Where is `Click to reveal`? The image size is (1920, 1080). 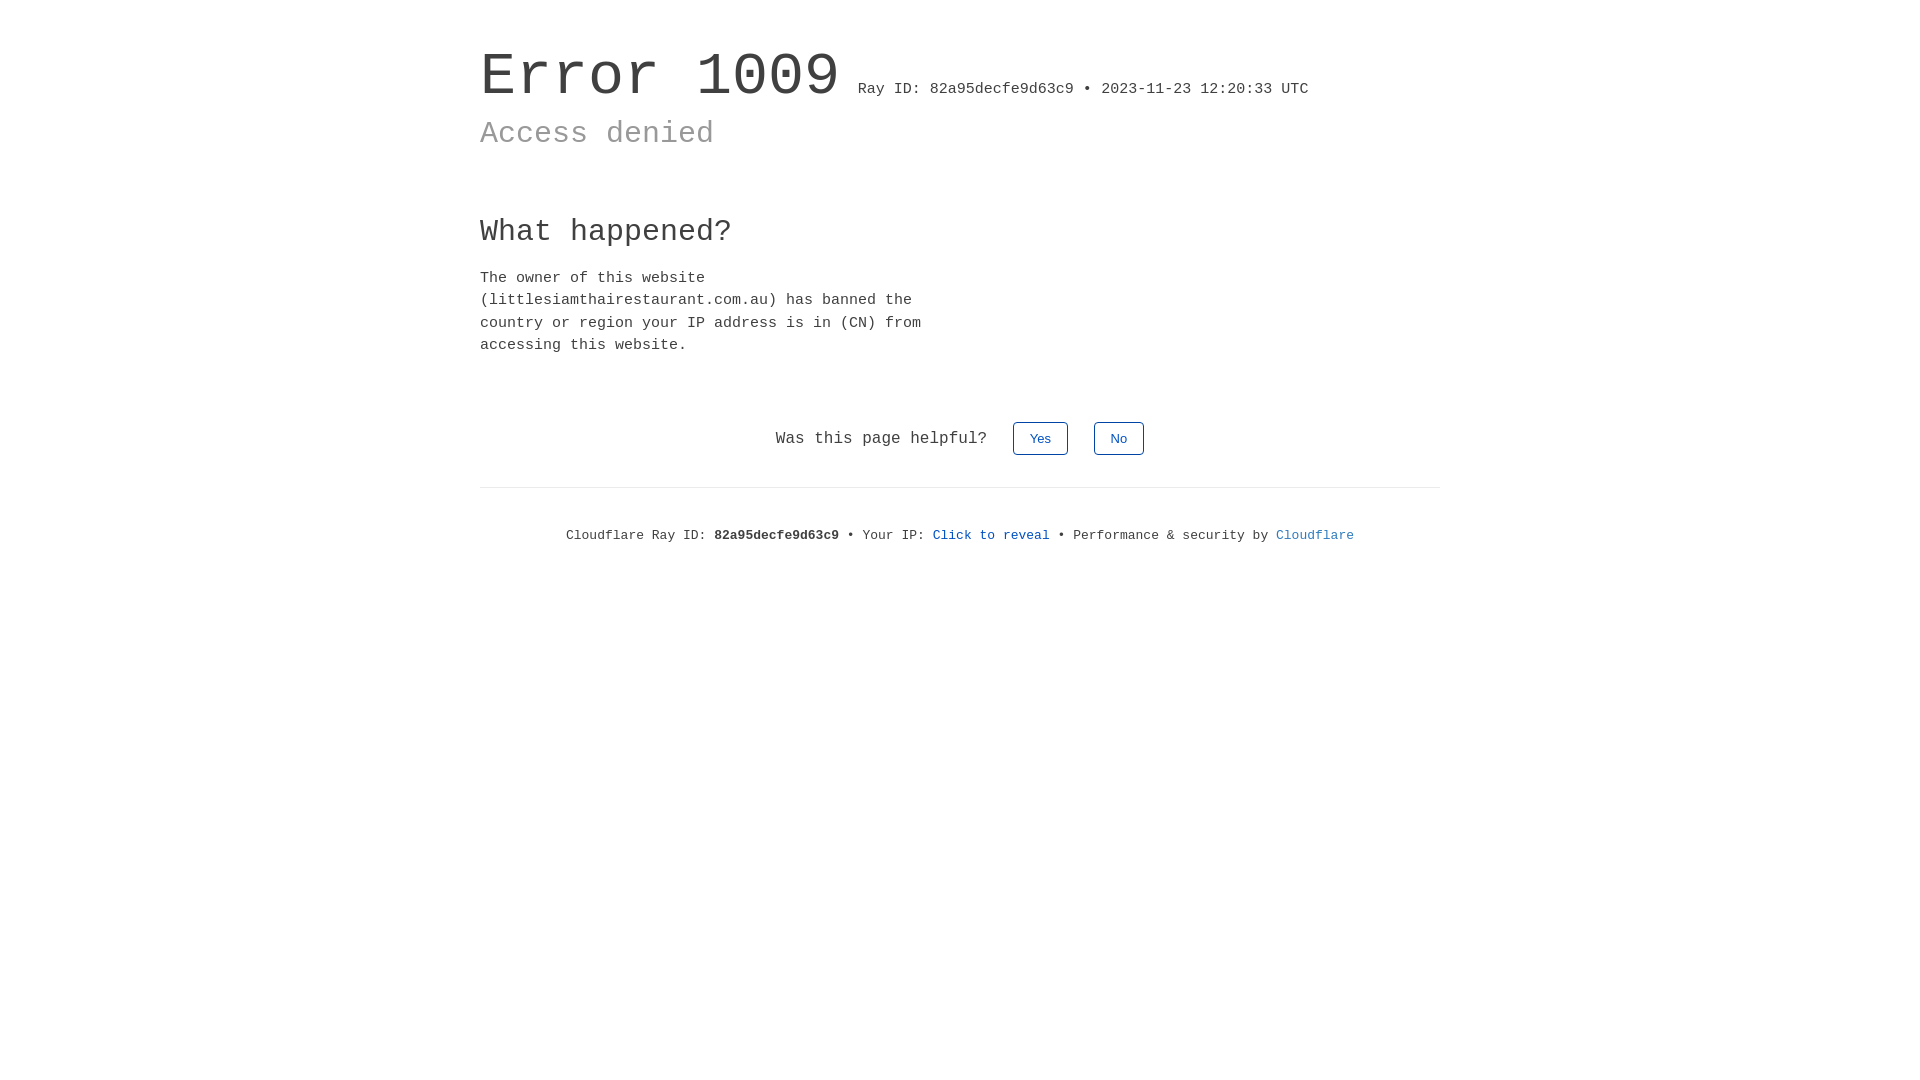
Click to reveal is located at coordinates (992, 536).